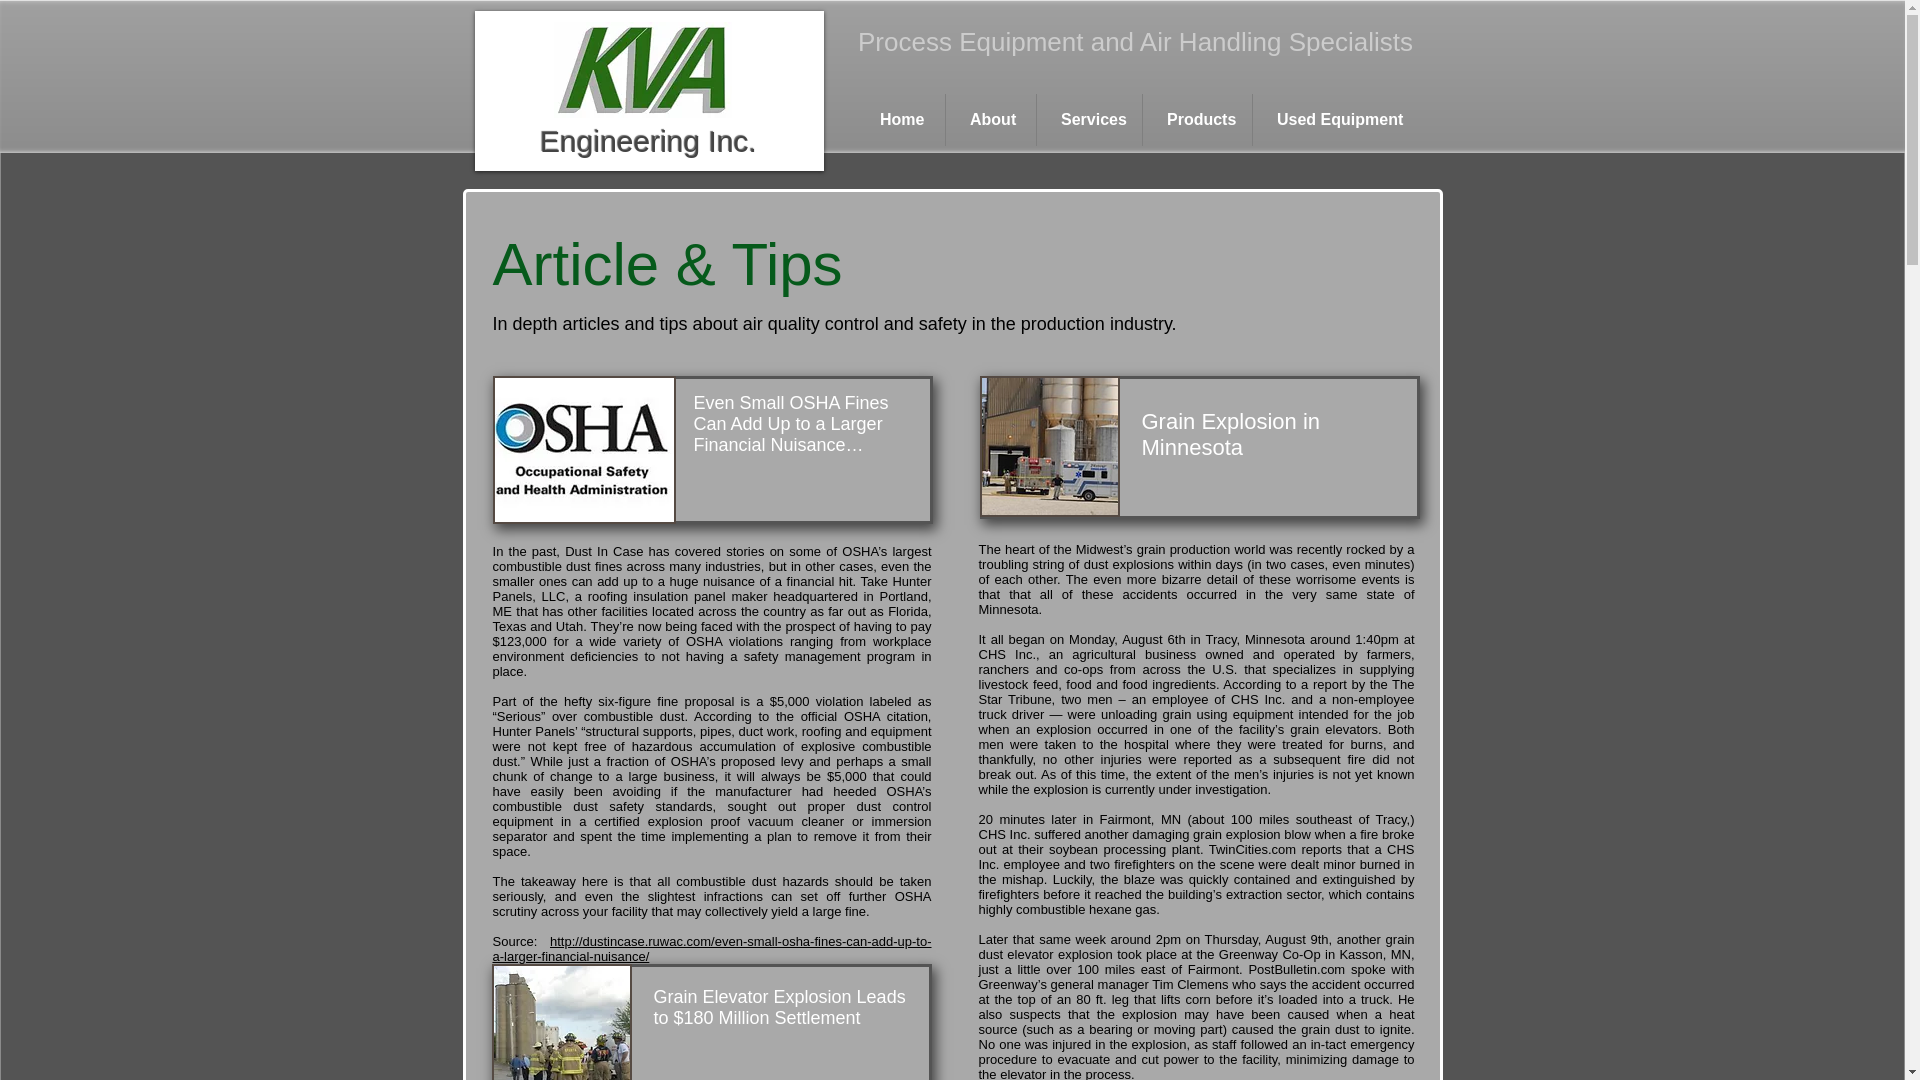 The image size is (1920, 1080). Describe the element at coordinates (1196, 119) in the screenshot. I see `Products` at that location.